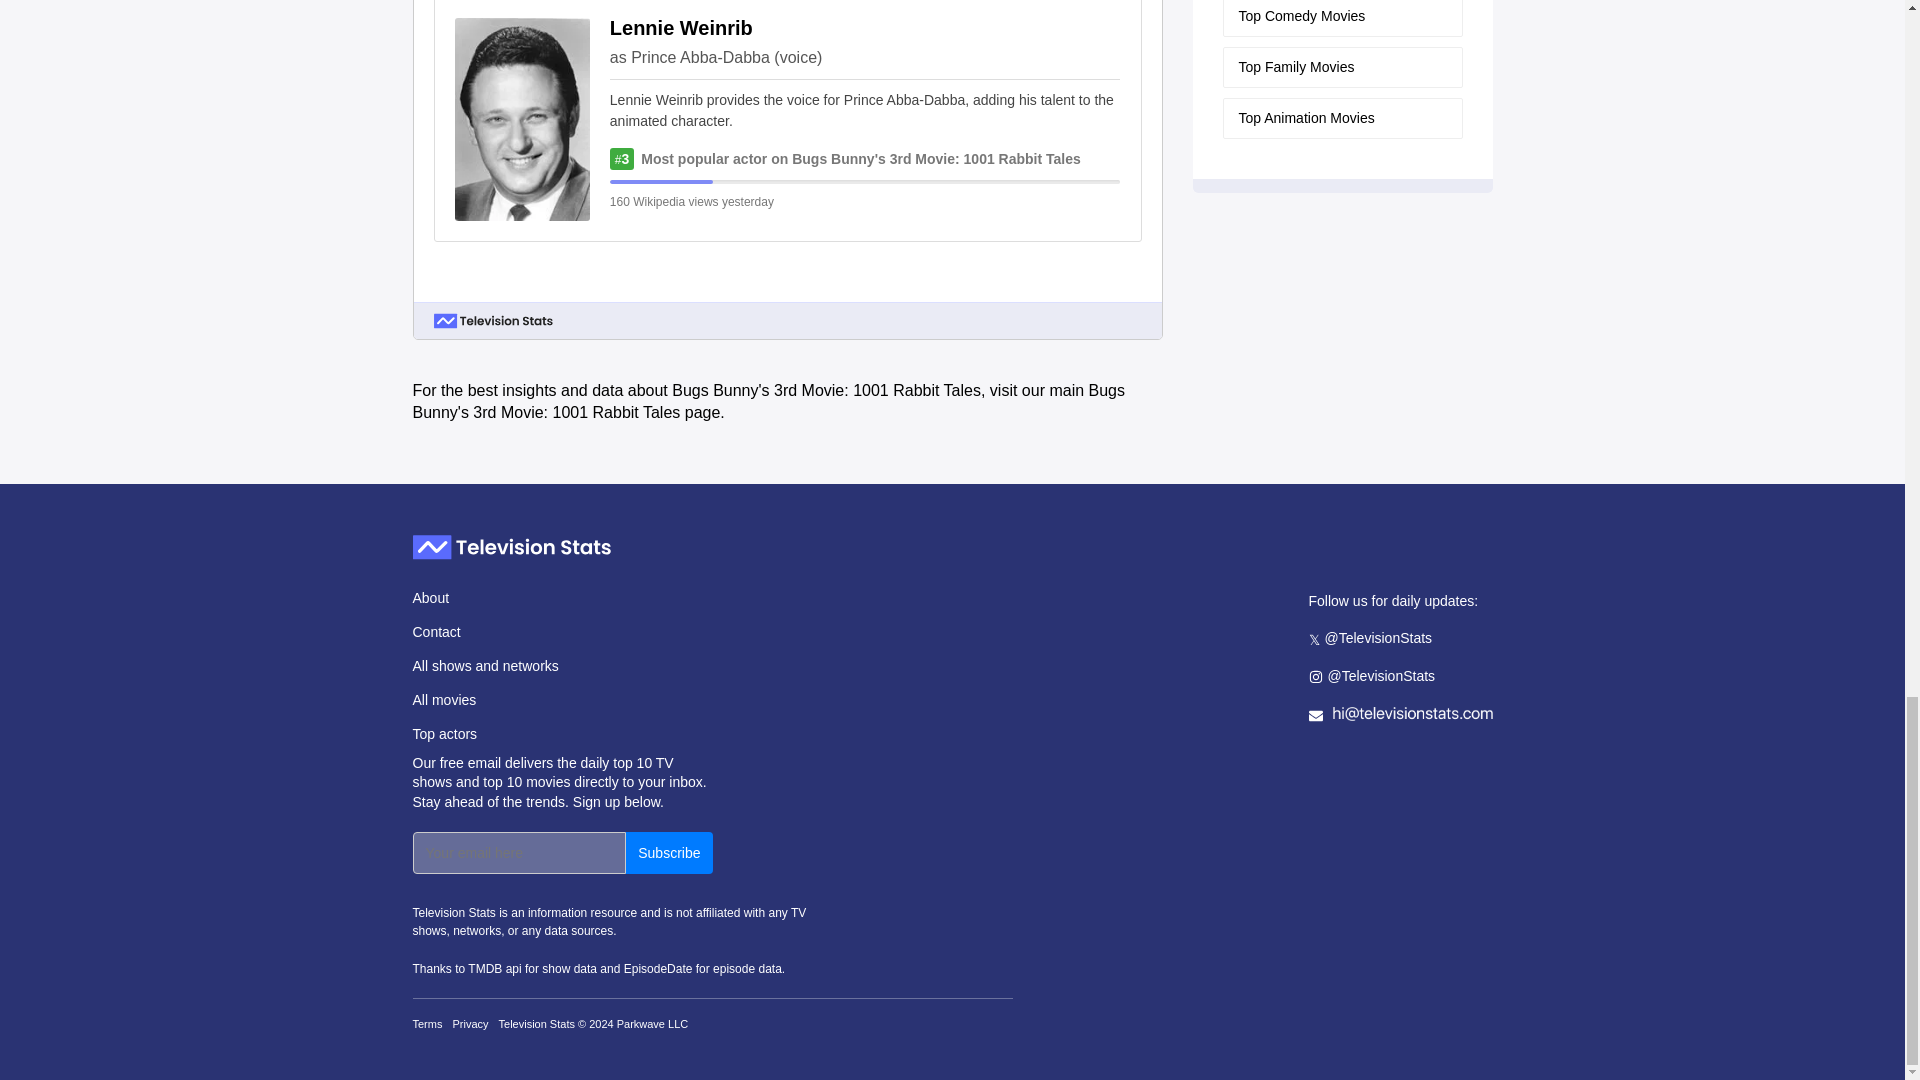 The image size is (1920, 1080). I want to click on About, so click(562, 598).